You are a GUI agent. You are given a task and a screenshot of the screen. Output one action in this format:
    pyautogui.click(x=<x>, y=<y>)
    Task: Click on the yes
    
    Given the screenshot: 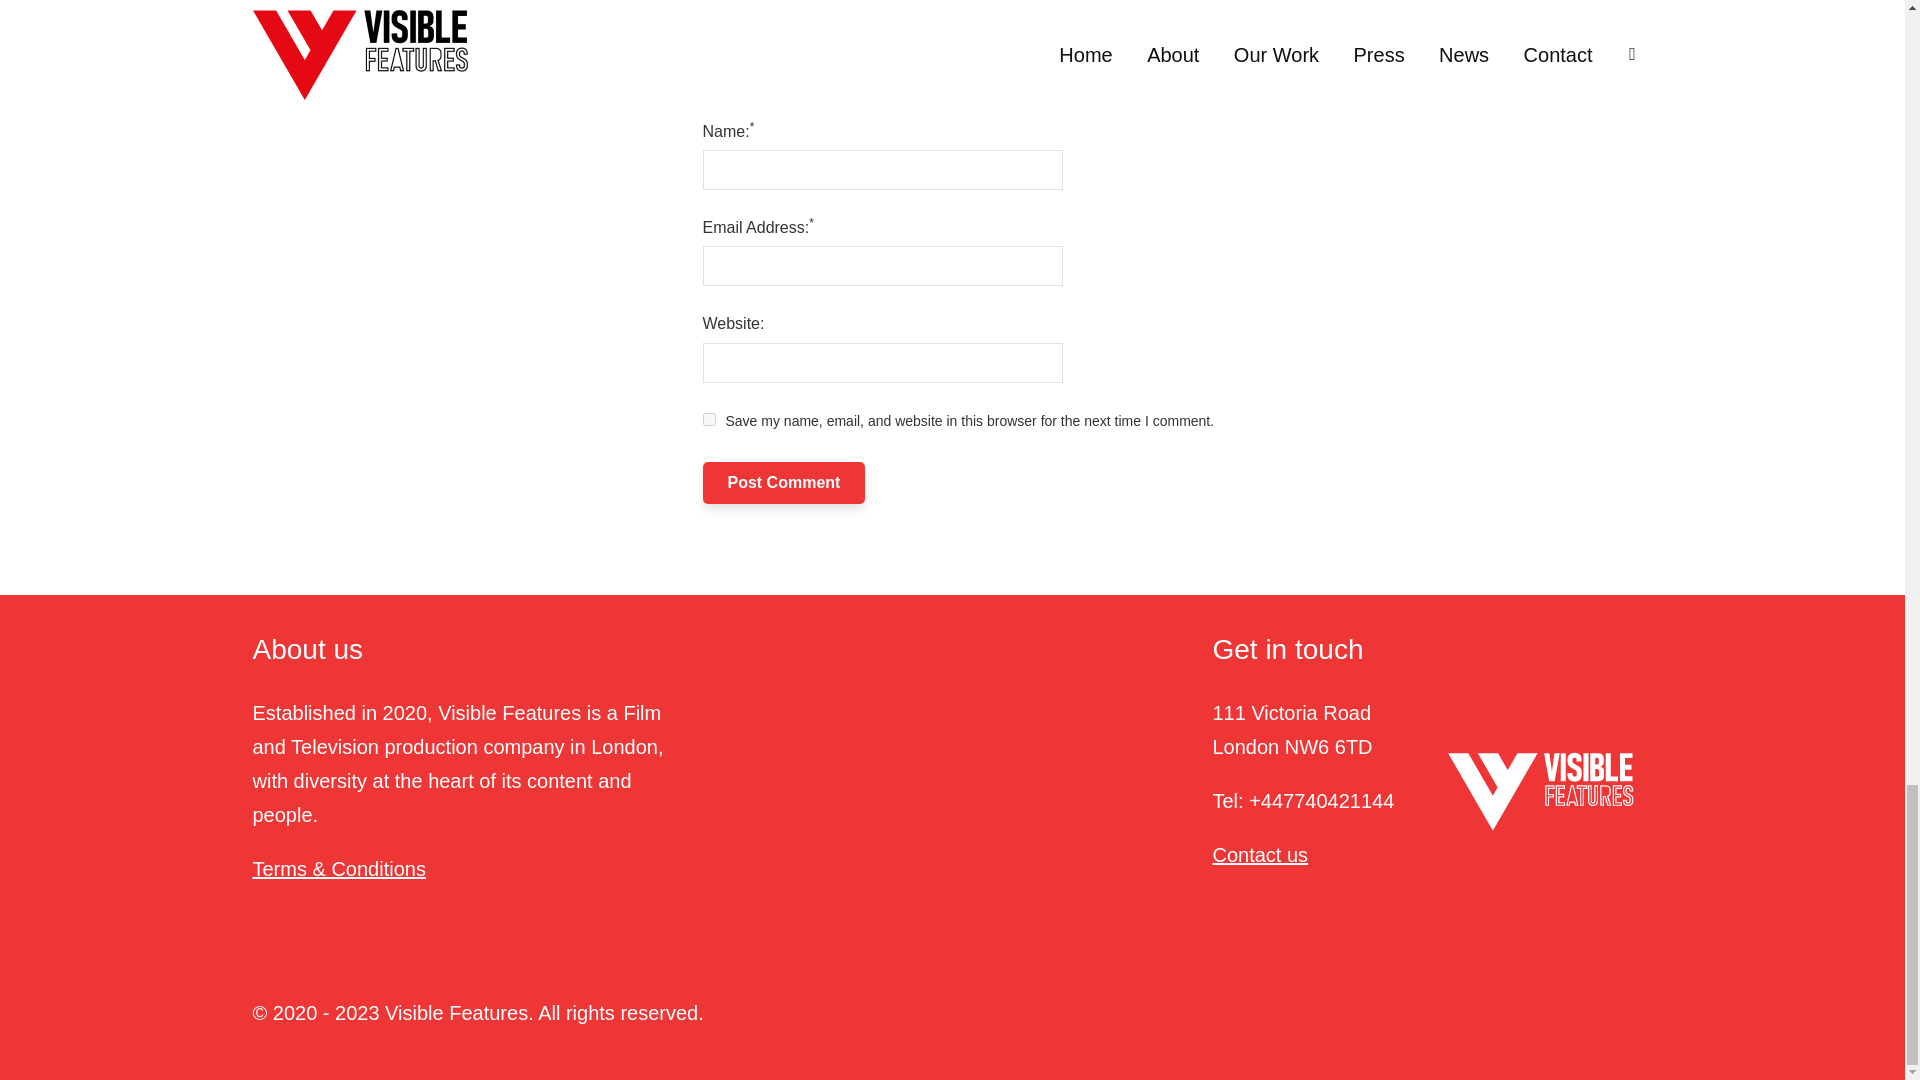 What is the action you would take?
    pyautogui.click(x=708, y=418)
    